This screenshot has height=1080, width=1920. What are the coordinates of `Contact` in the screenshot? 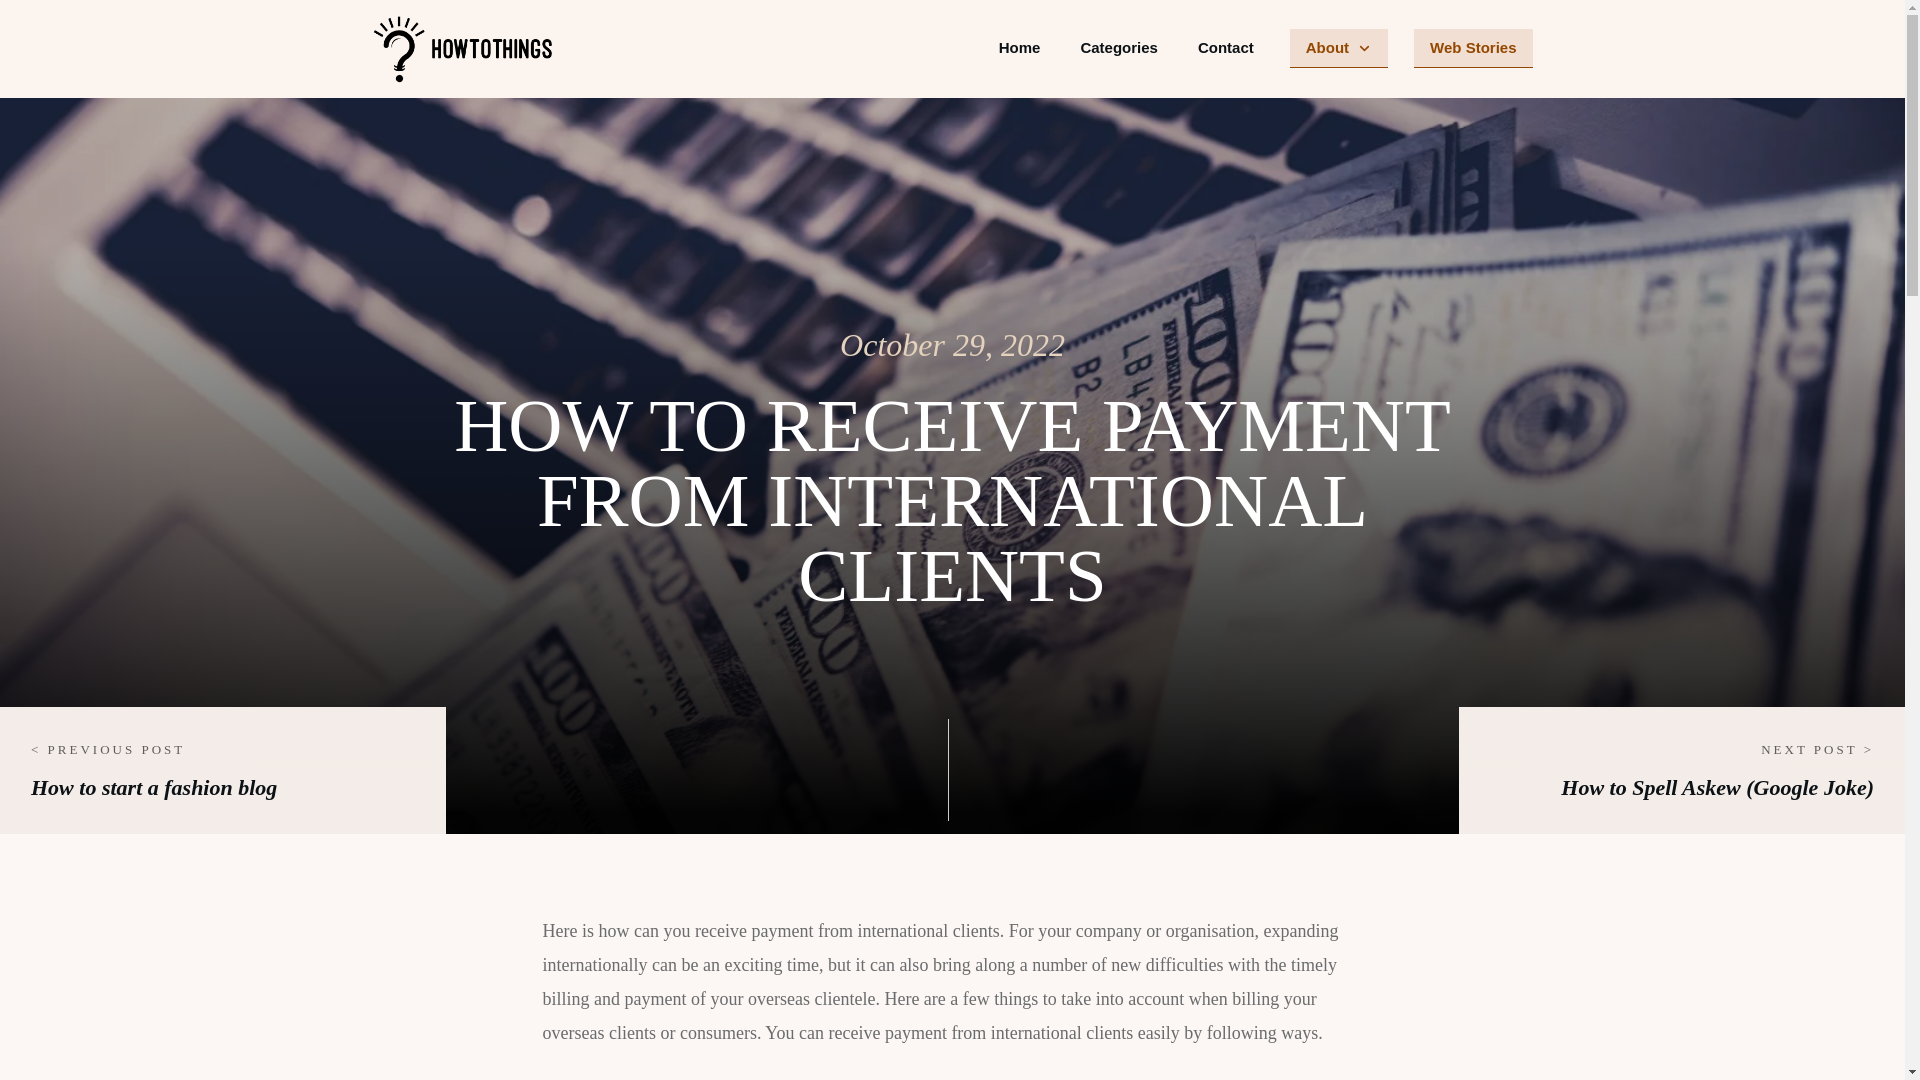 It's located at (1226, 48).